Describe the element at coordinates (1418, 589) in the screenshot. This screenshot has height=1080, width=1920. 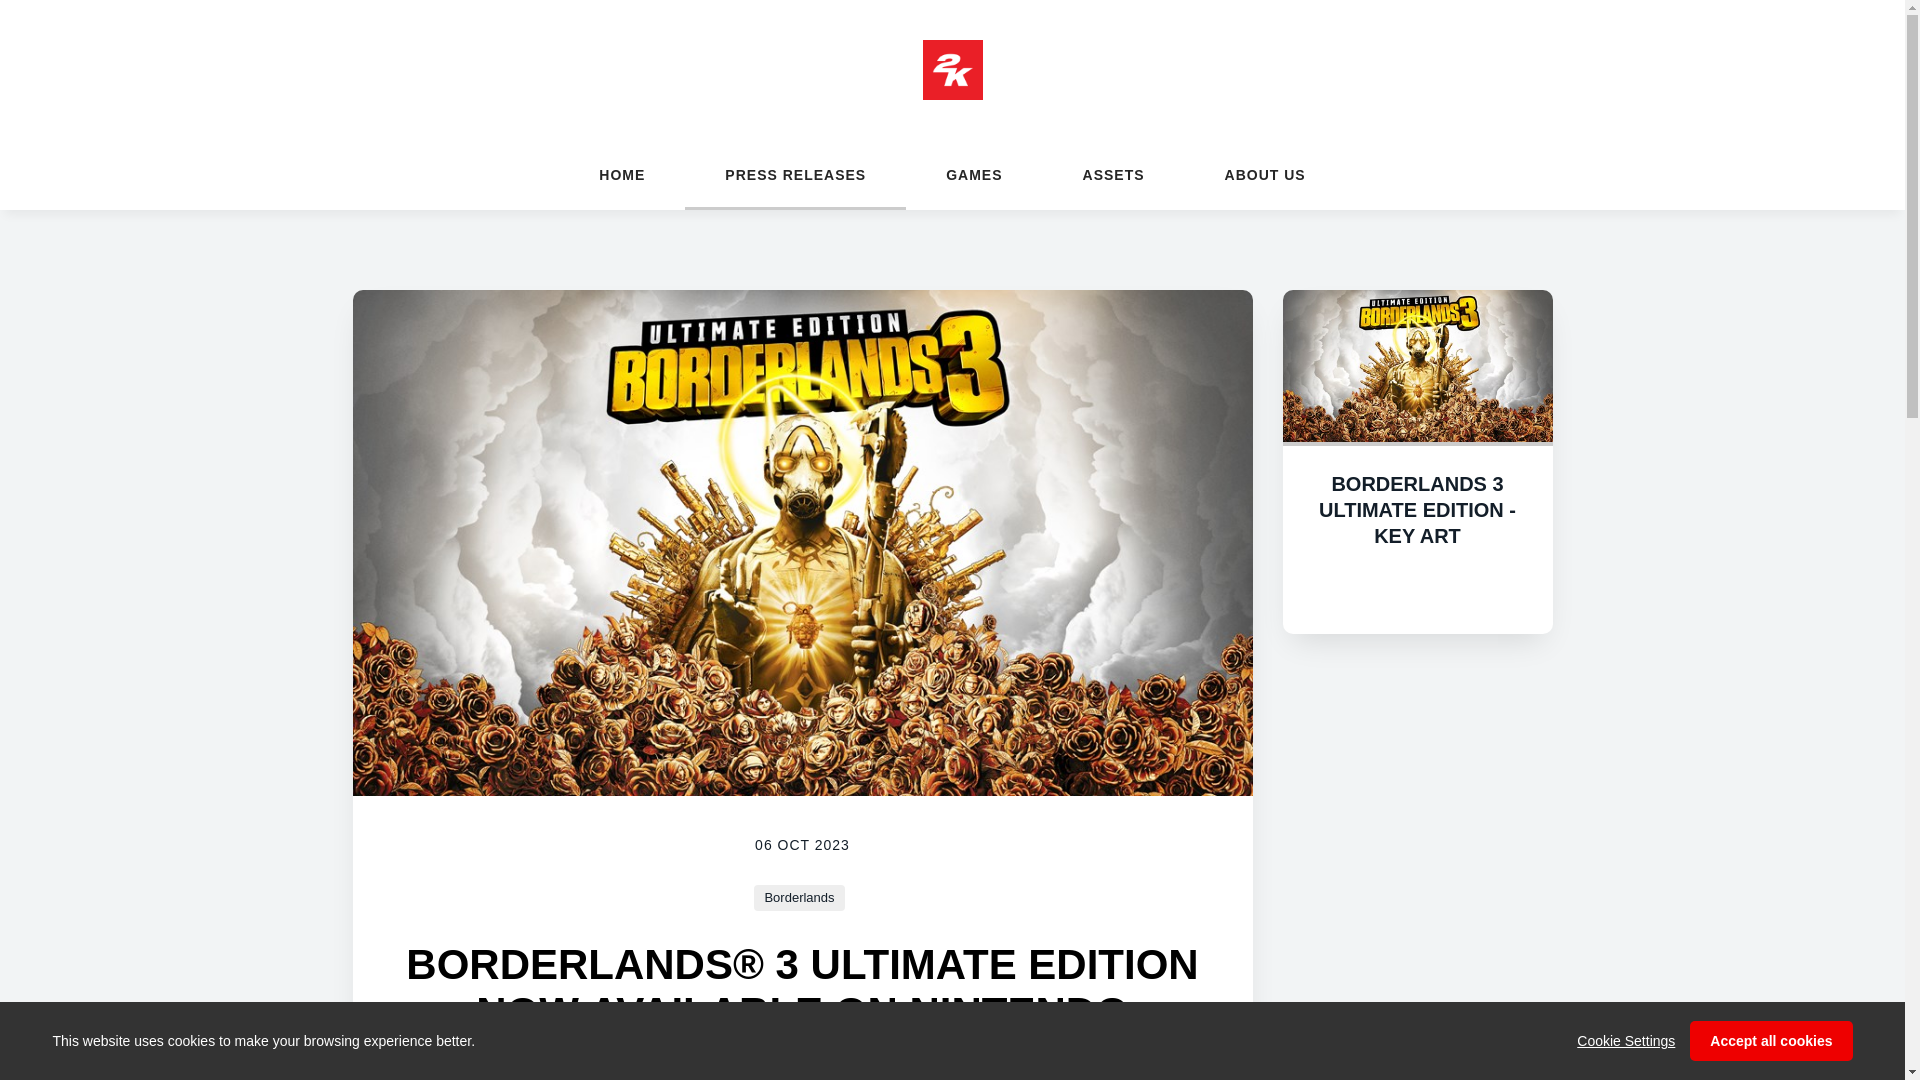
I see `DOWNLOAD` at that location.